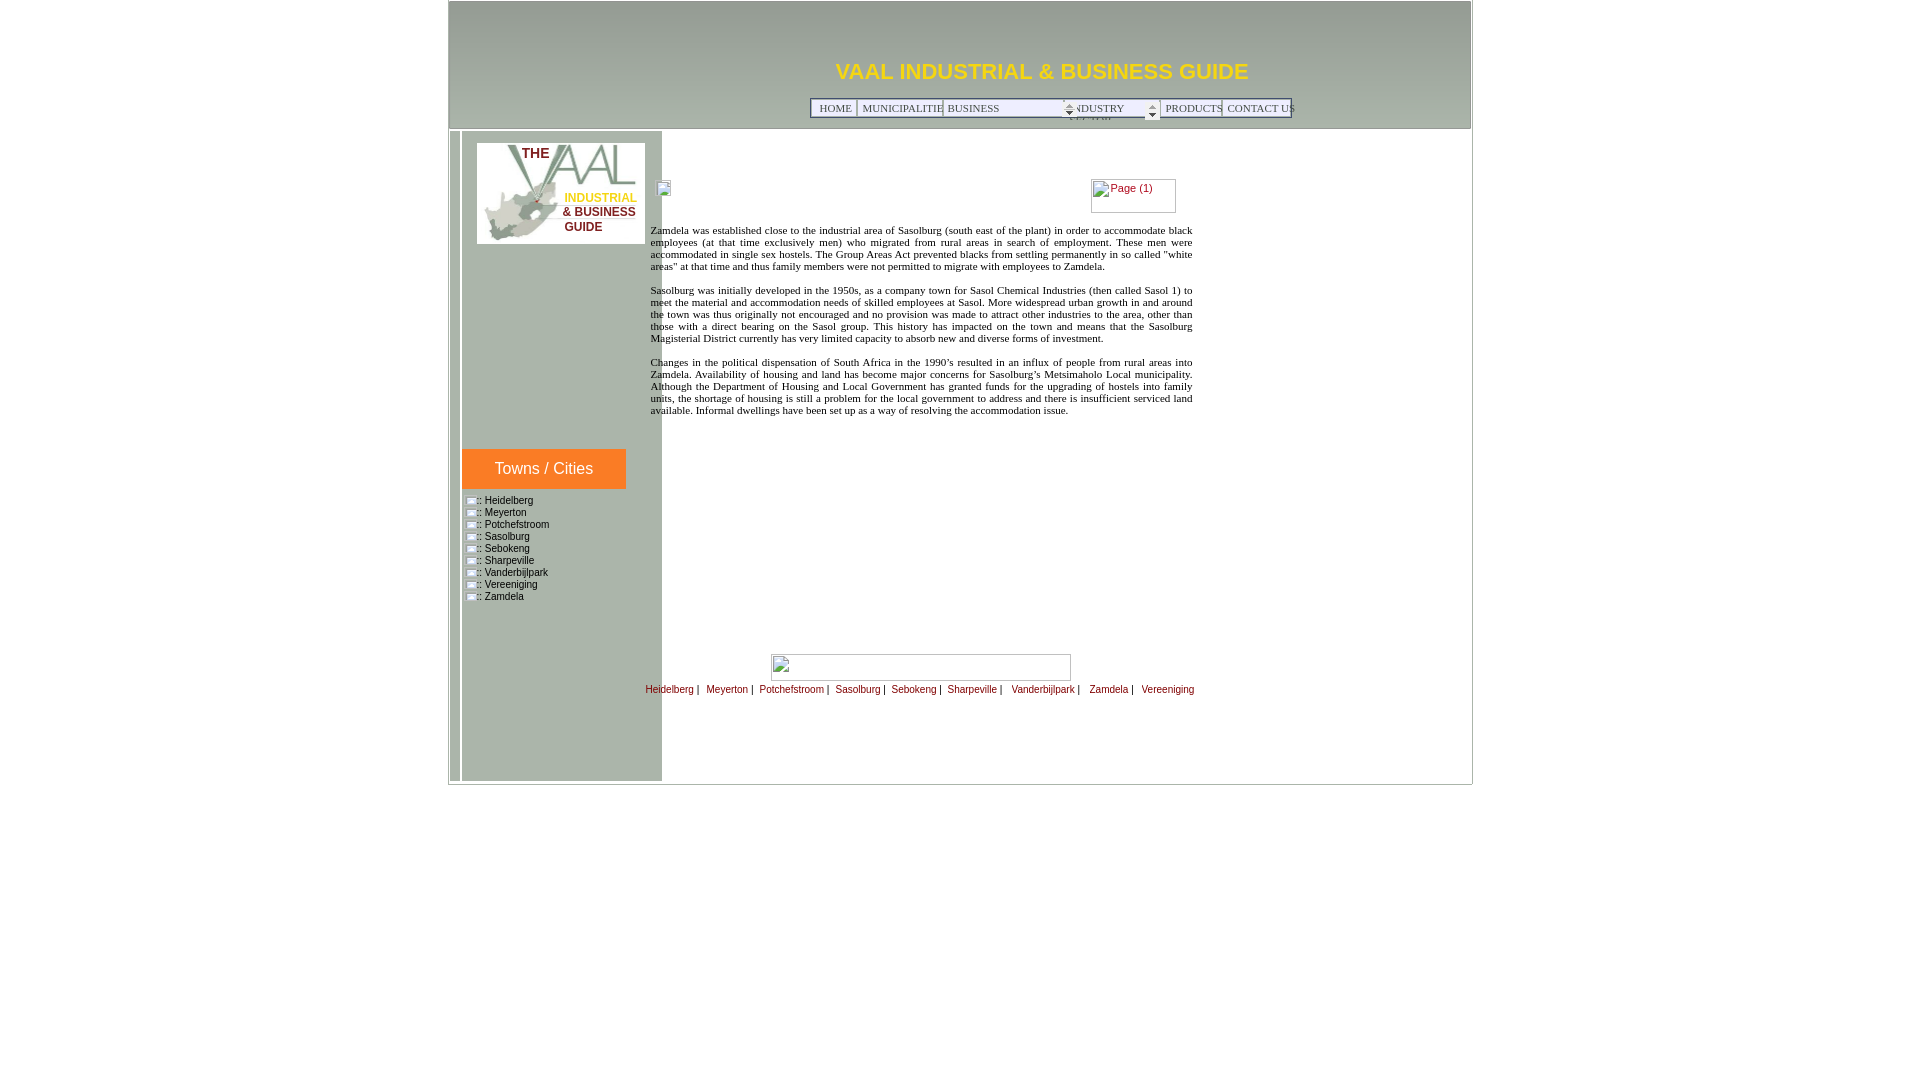 This screenshot has height=1080, width=1920. Describe the element at coordinates (501, 512) in the screenshot. I see `:: Meyerton` at that location.